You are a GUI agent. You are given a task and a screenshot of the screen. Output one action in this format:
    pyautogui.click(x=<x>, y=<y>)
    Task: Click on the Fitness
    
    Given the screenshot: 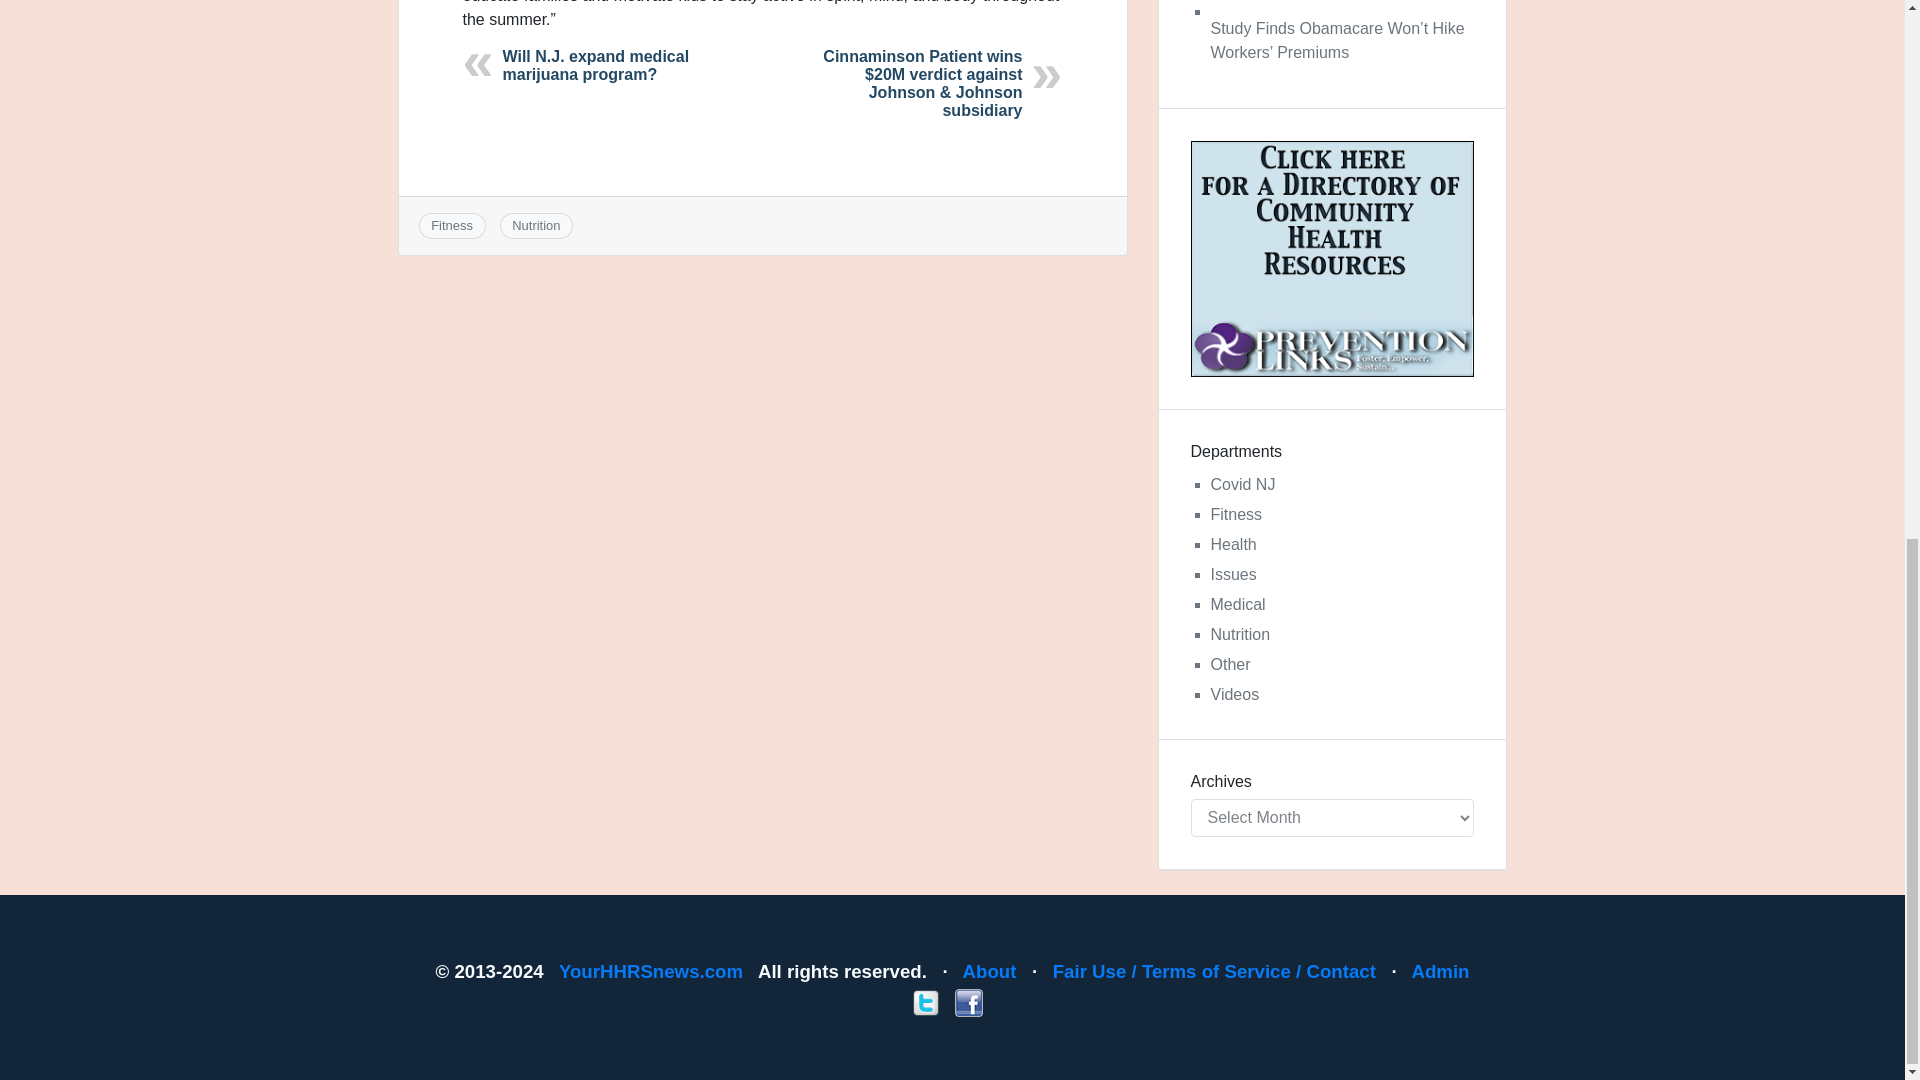 What is the action you would take?
    pyautogui.click(x=1235, y=514)
    